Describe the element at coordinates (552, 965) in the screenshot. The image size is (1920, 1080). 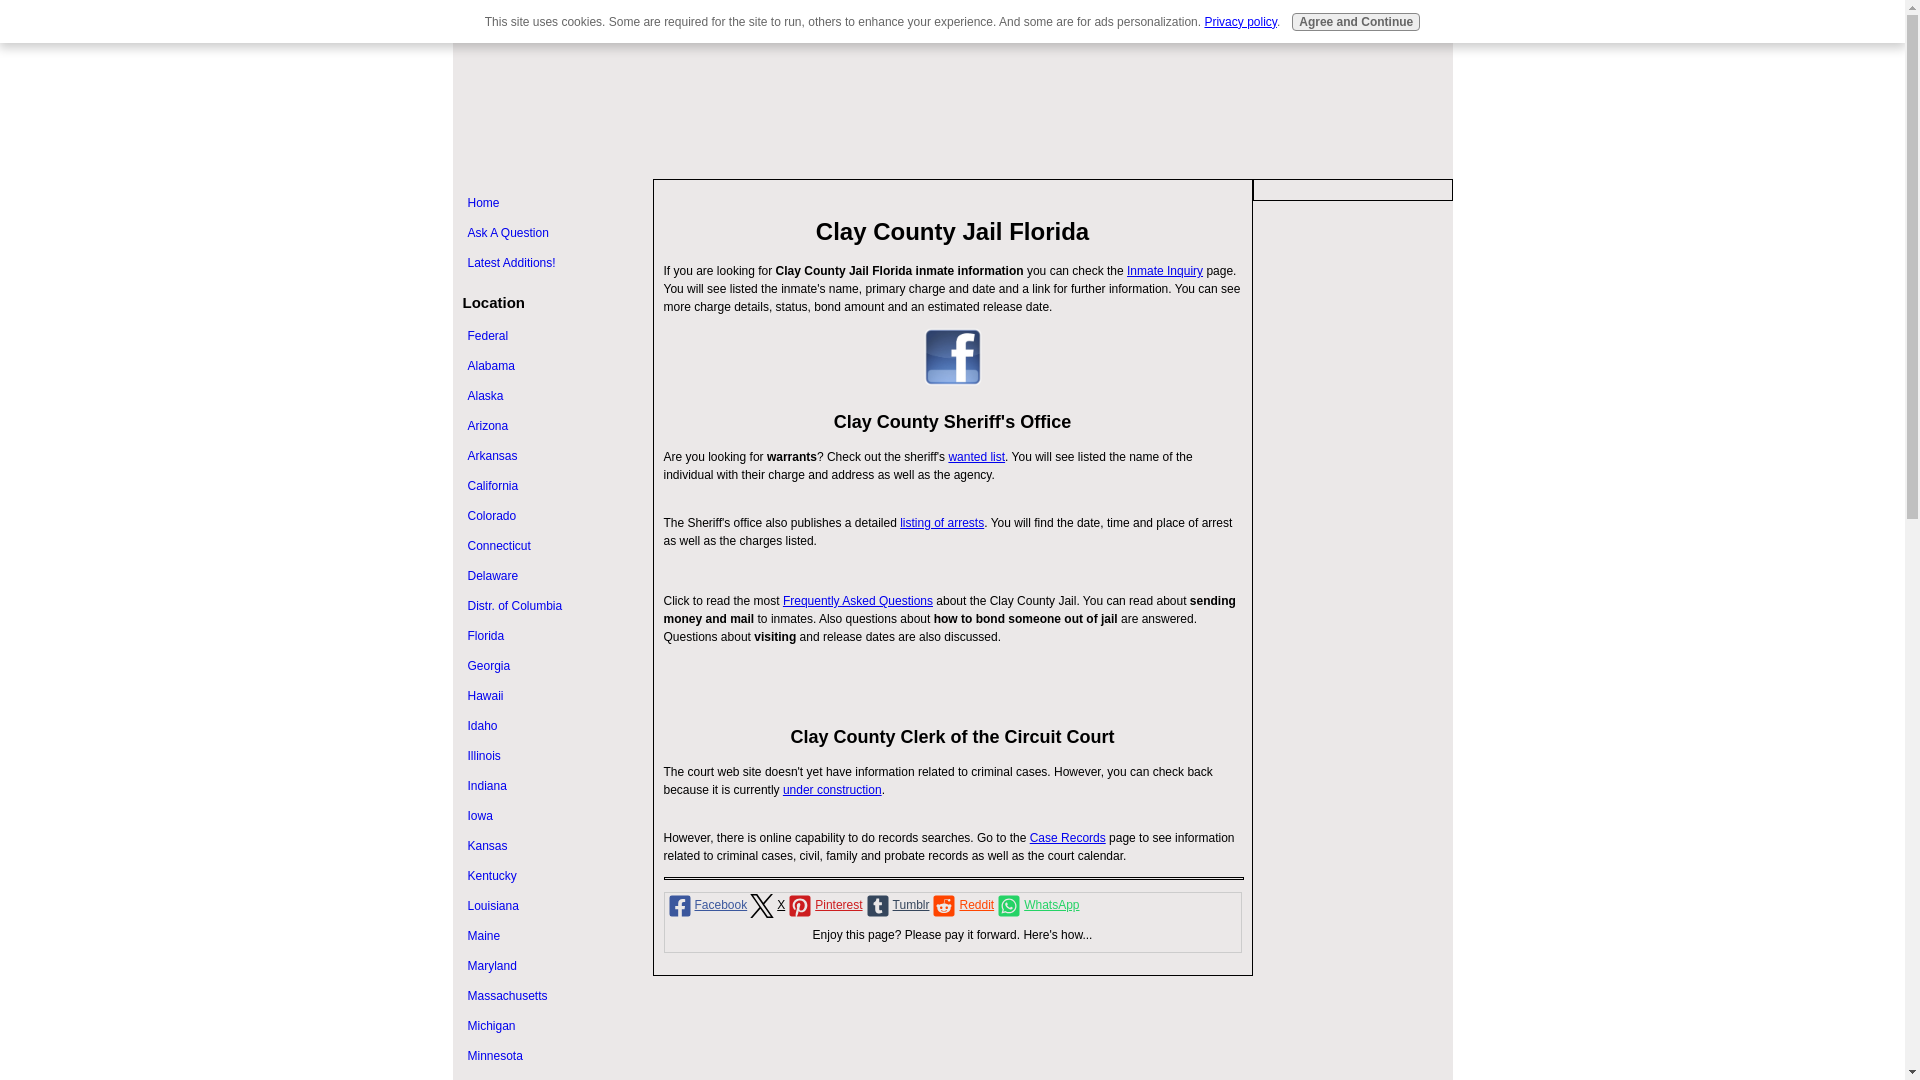
I see `Maryland` at that location.